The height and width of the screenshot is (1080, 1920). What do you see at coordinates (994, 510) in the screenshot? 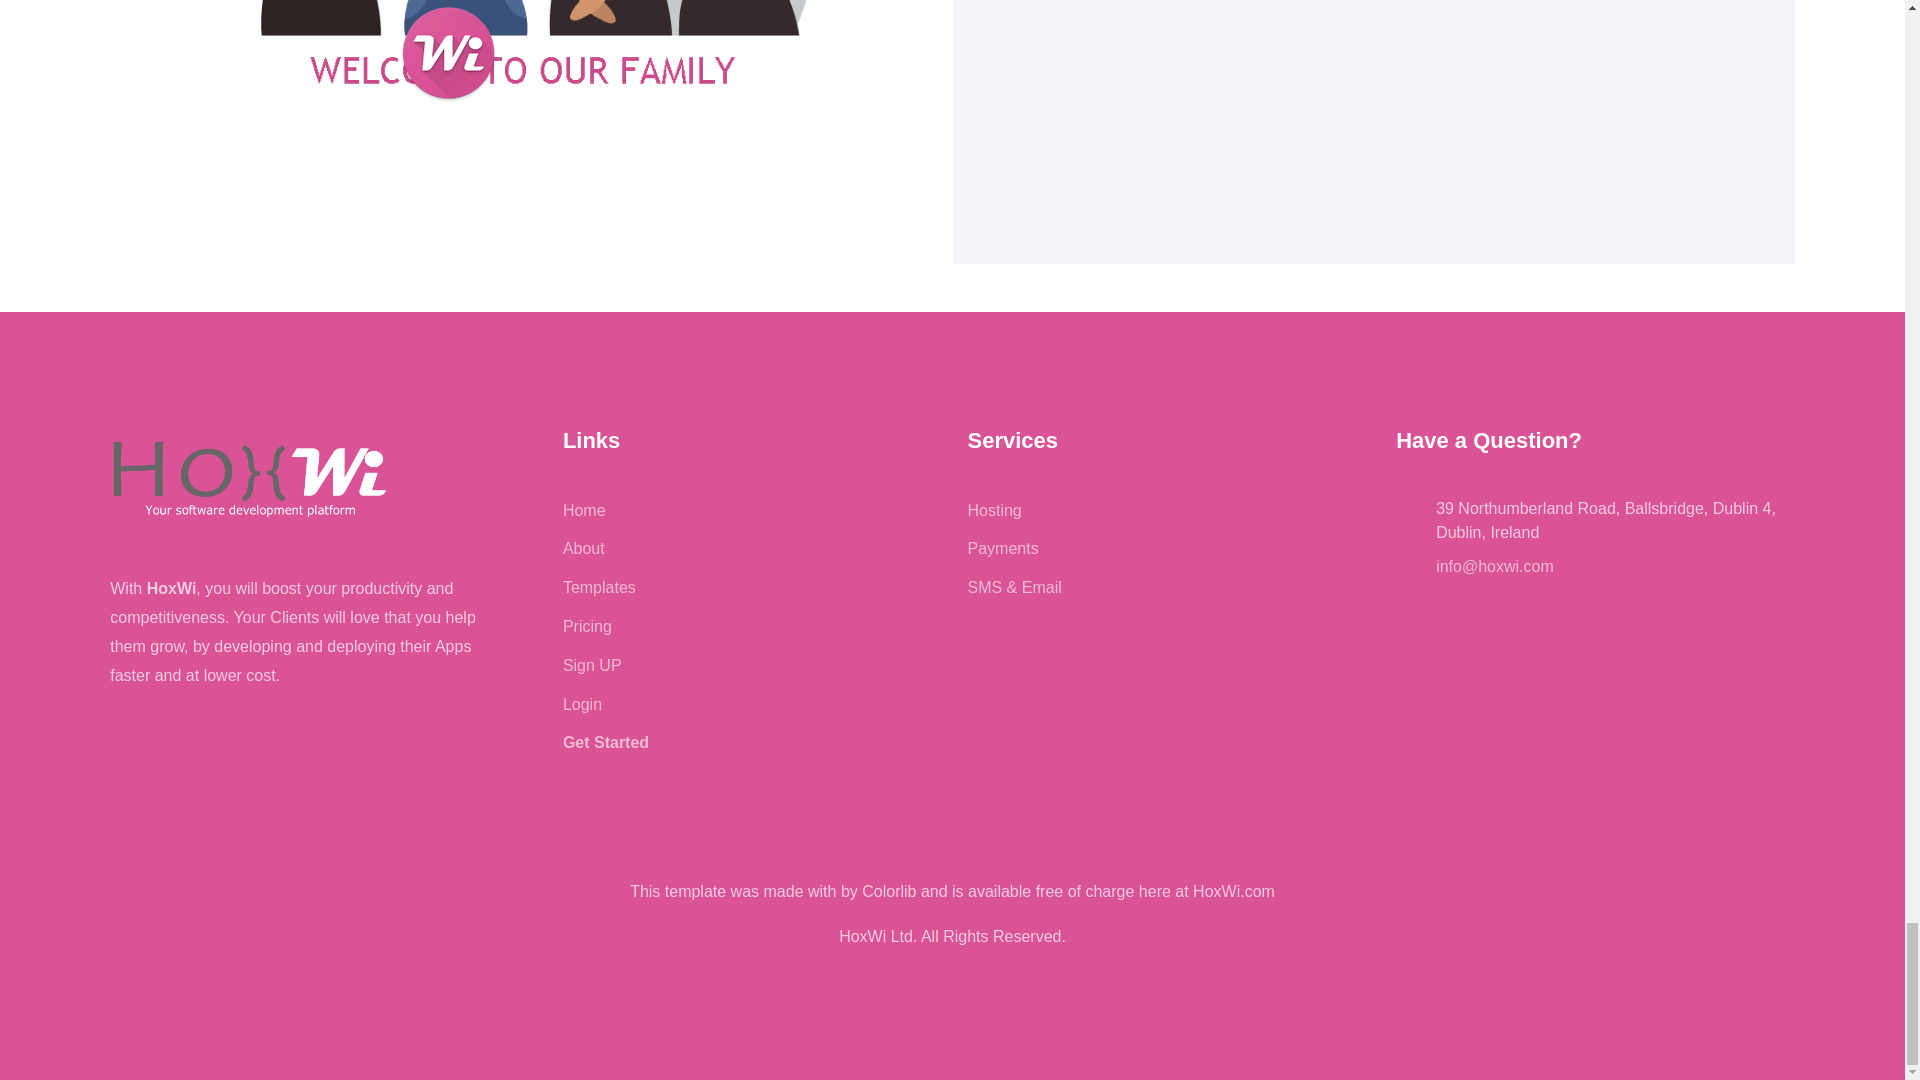
I see `Hosting` at bounding box center [994, 510].